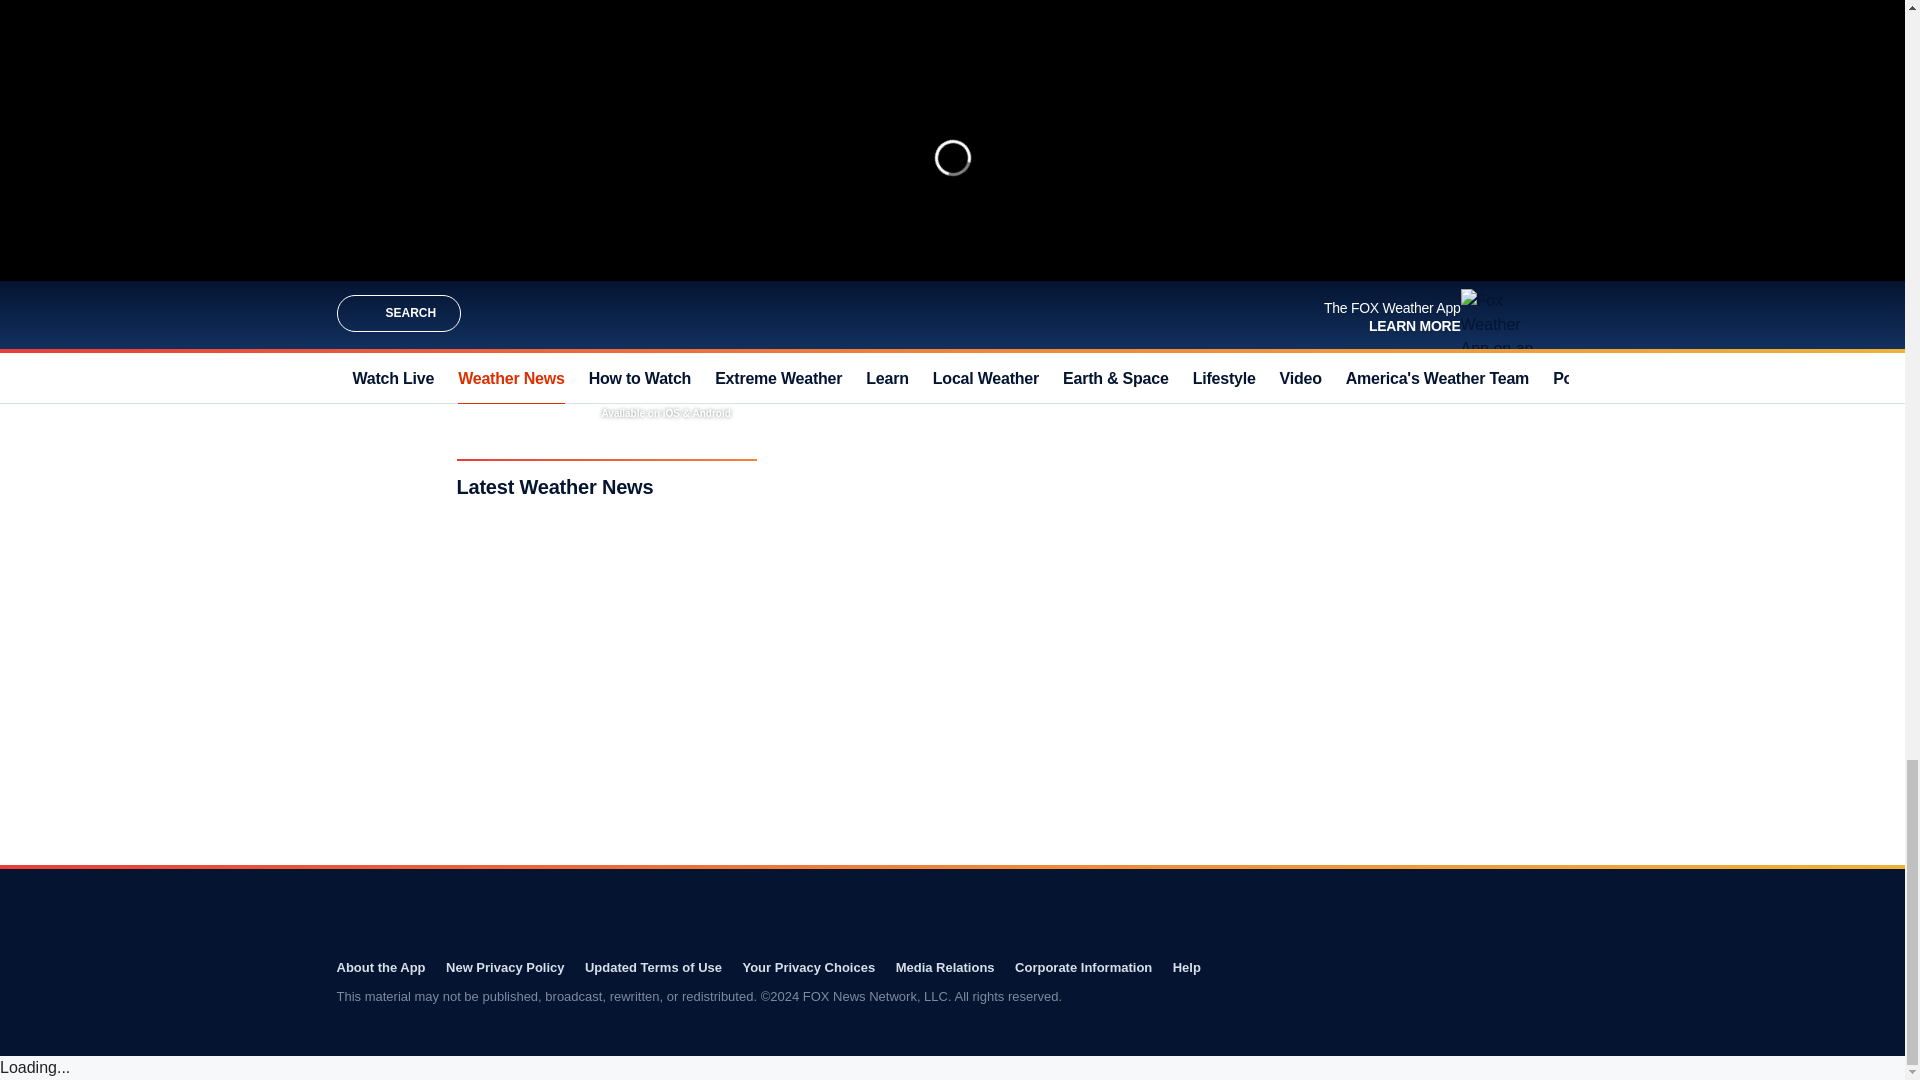 The height and width of the screenshot is (1080, 1920). Describe the element at coordinates (946, 214) in the screenshot. I see `clicking here` at that location.